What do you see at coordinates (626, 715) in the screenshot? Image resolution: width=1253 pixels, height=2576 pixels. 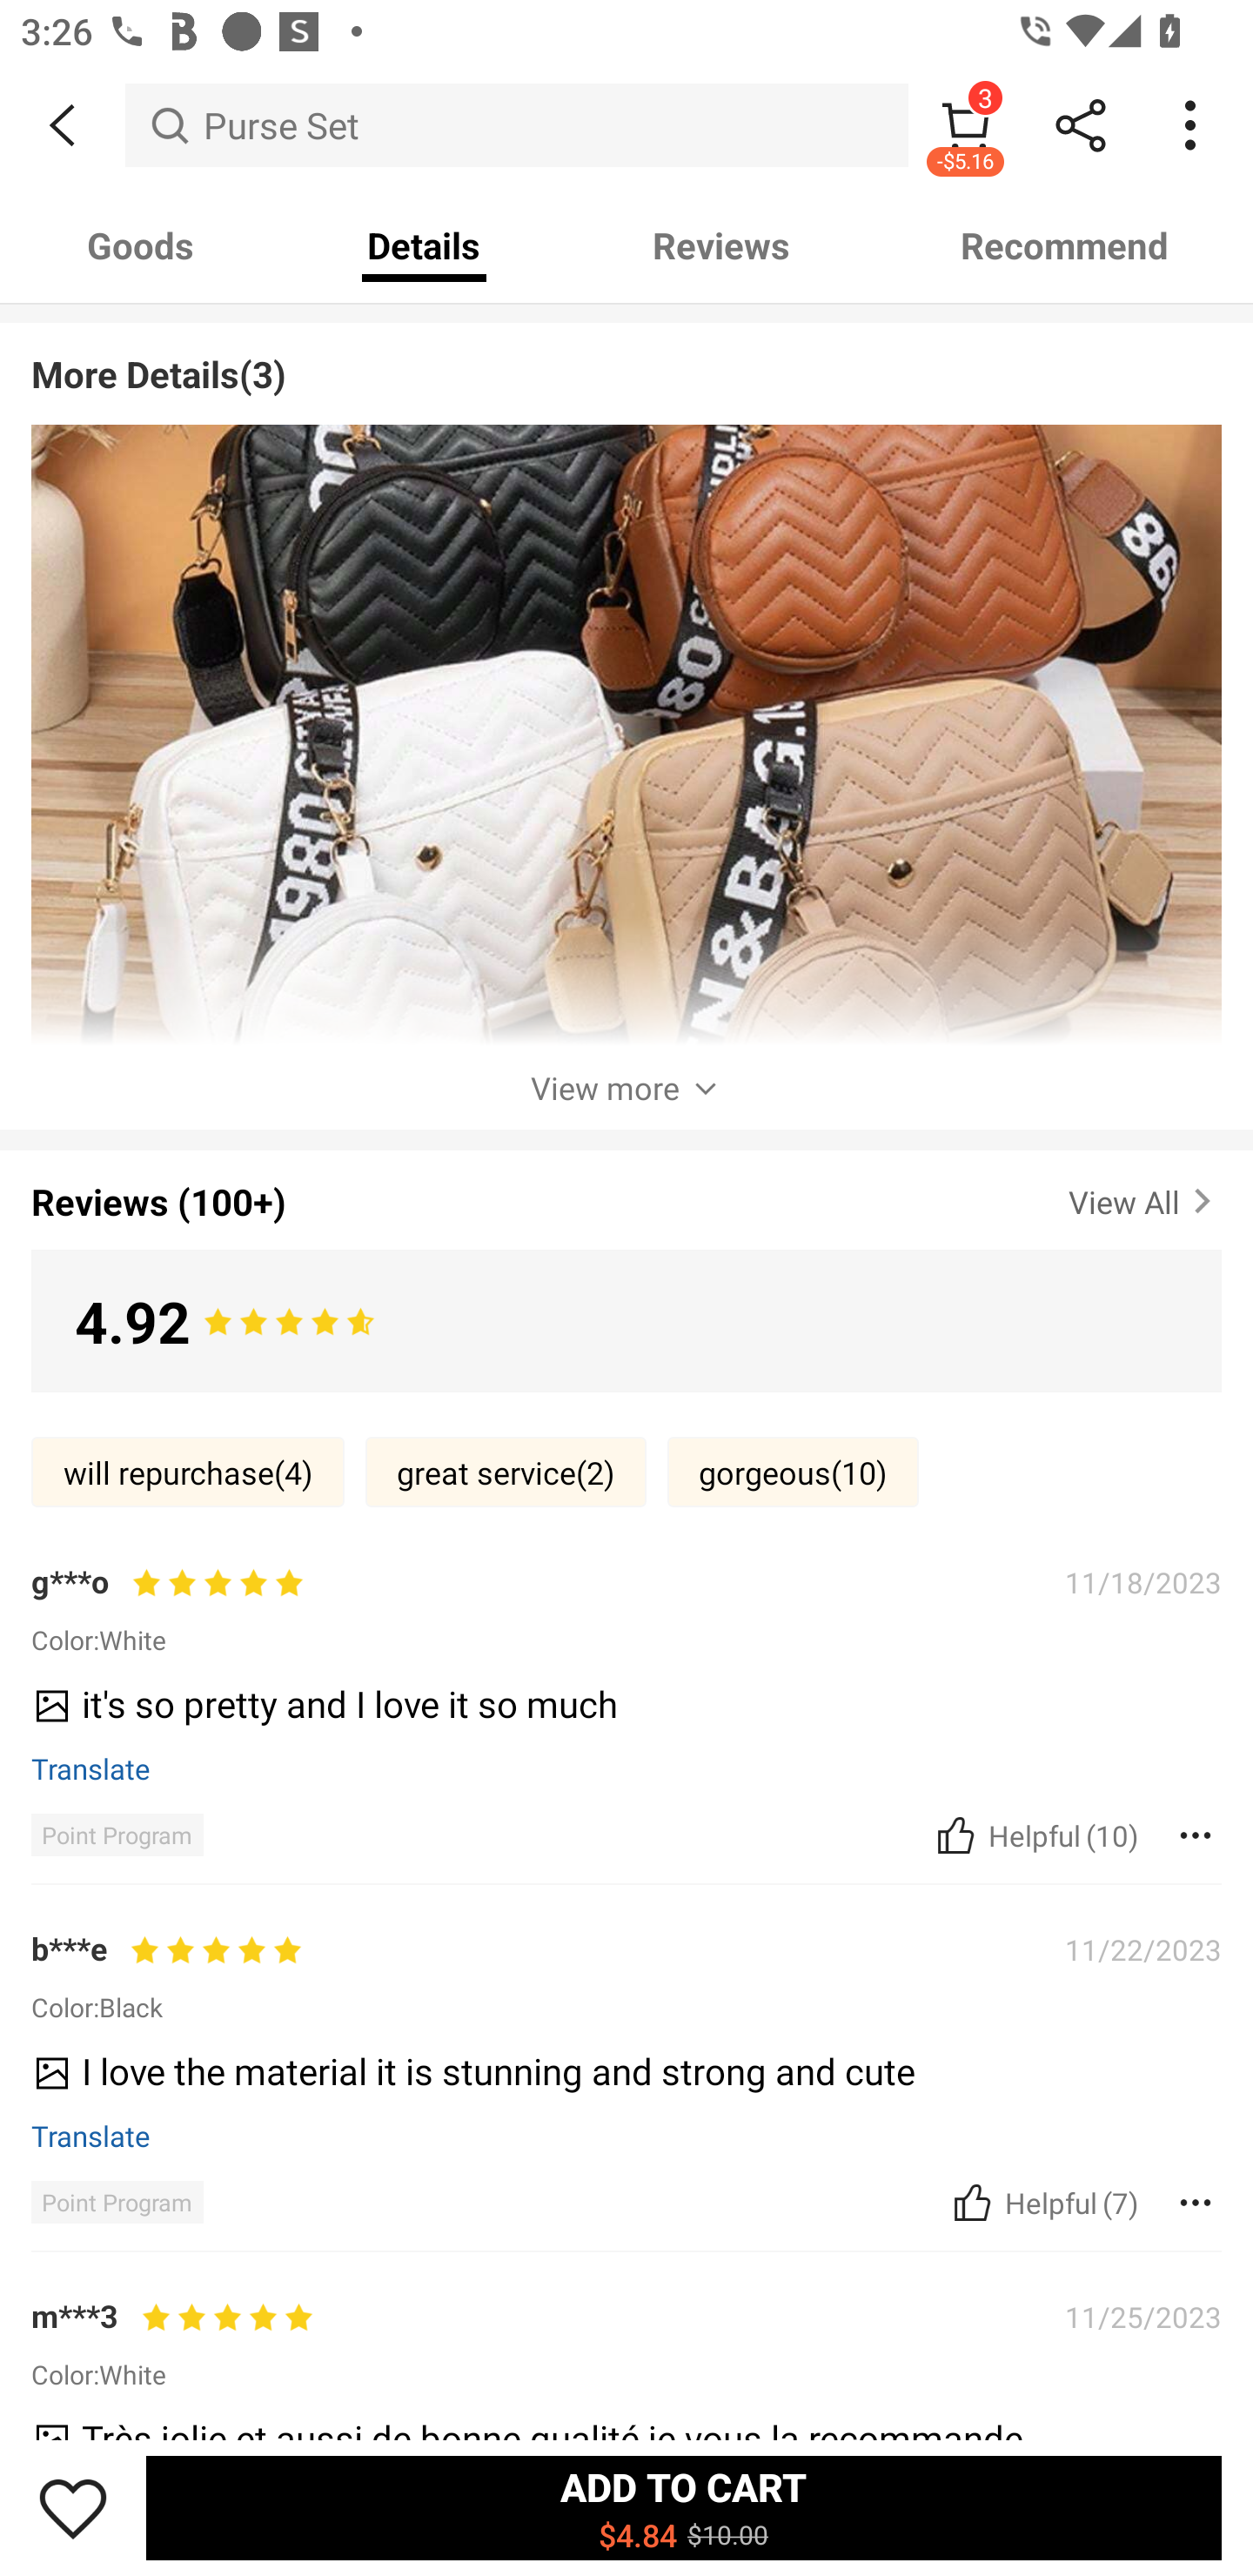 I see `More Details(3) View more` at bounding box center [626, 715].